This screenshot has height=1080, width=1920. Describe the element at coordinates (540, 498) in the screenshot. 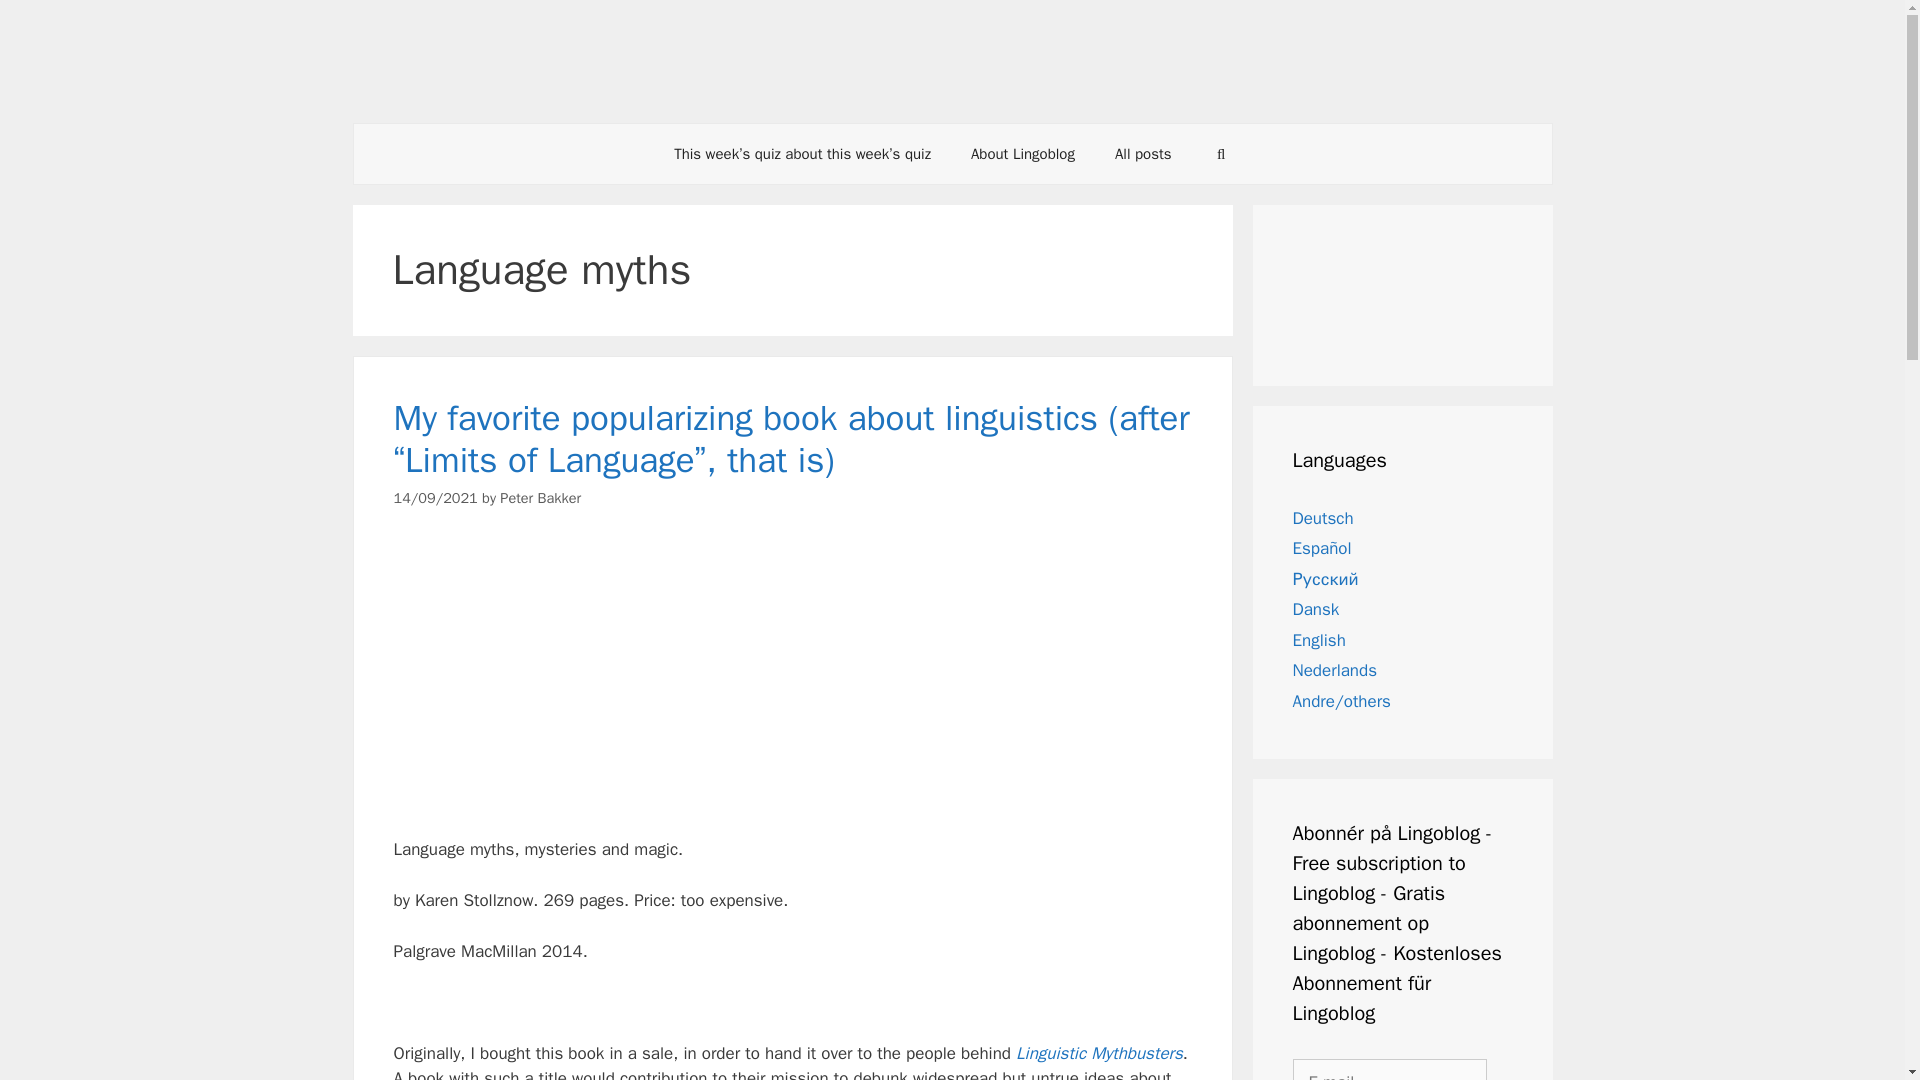

I see `View all posts by Peter Bakker` at that location.